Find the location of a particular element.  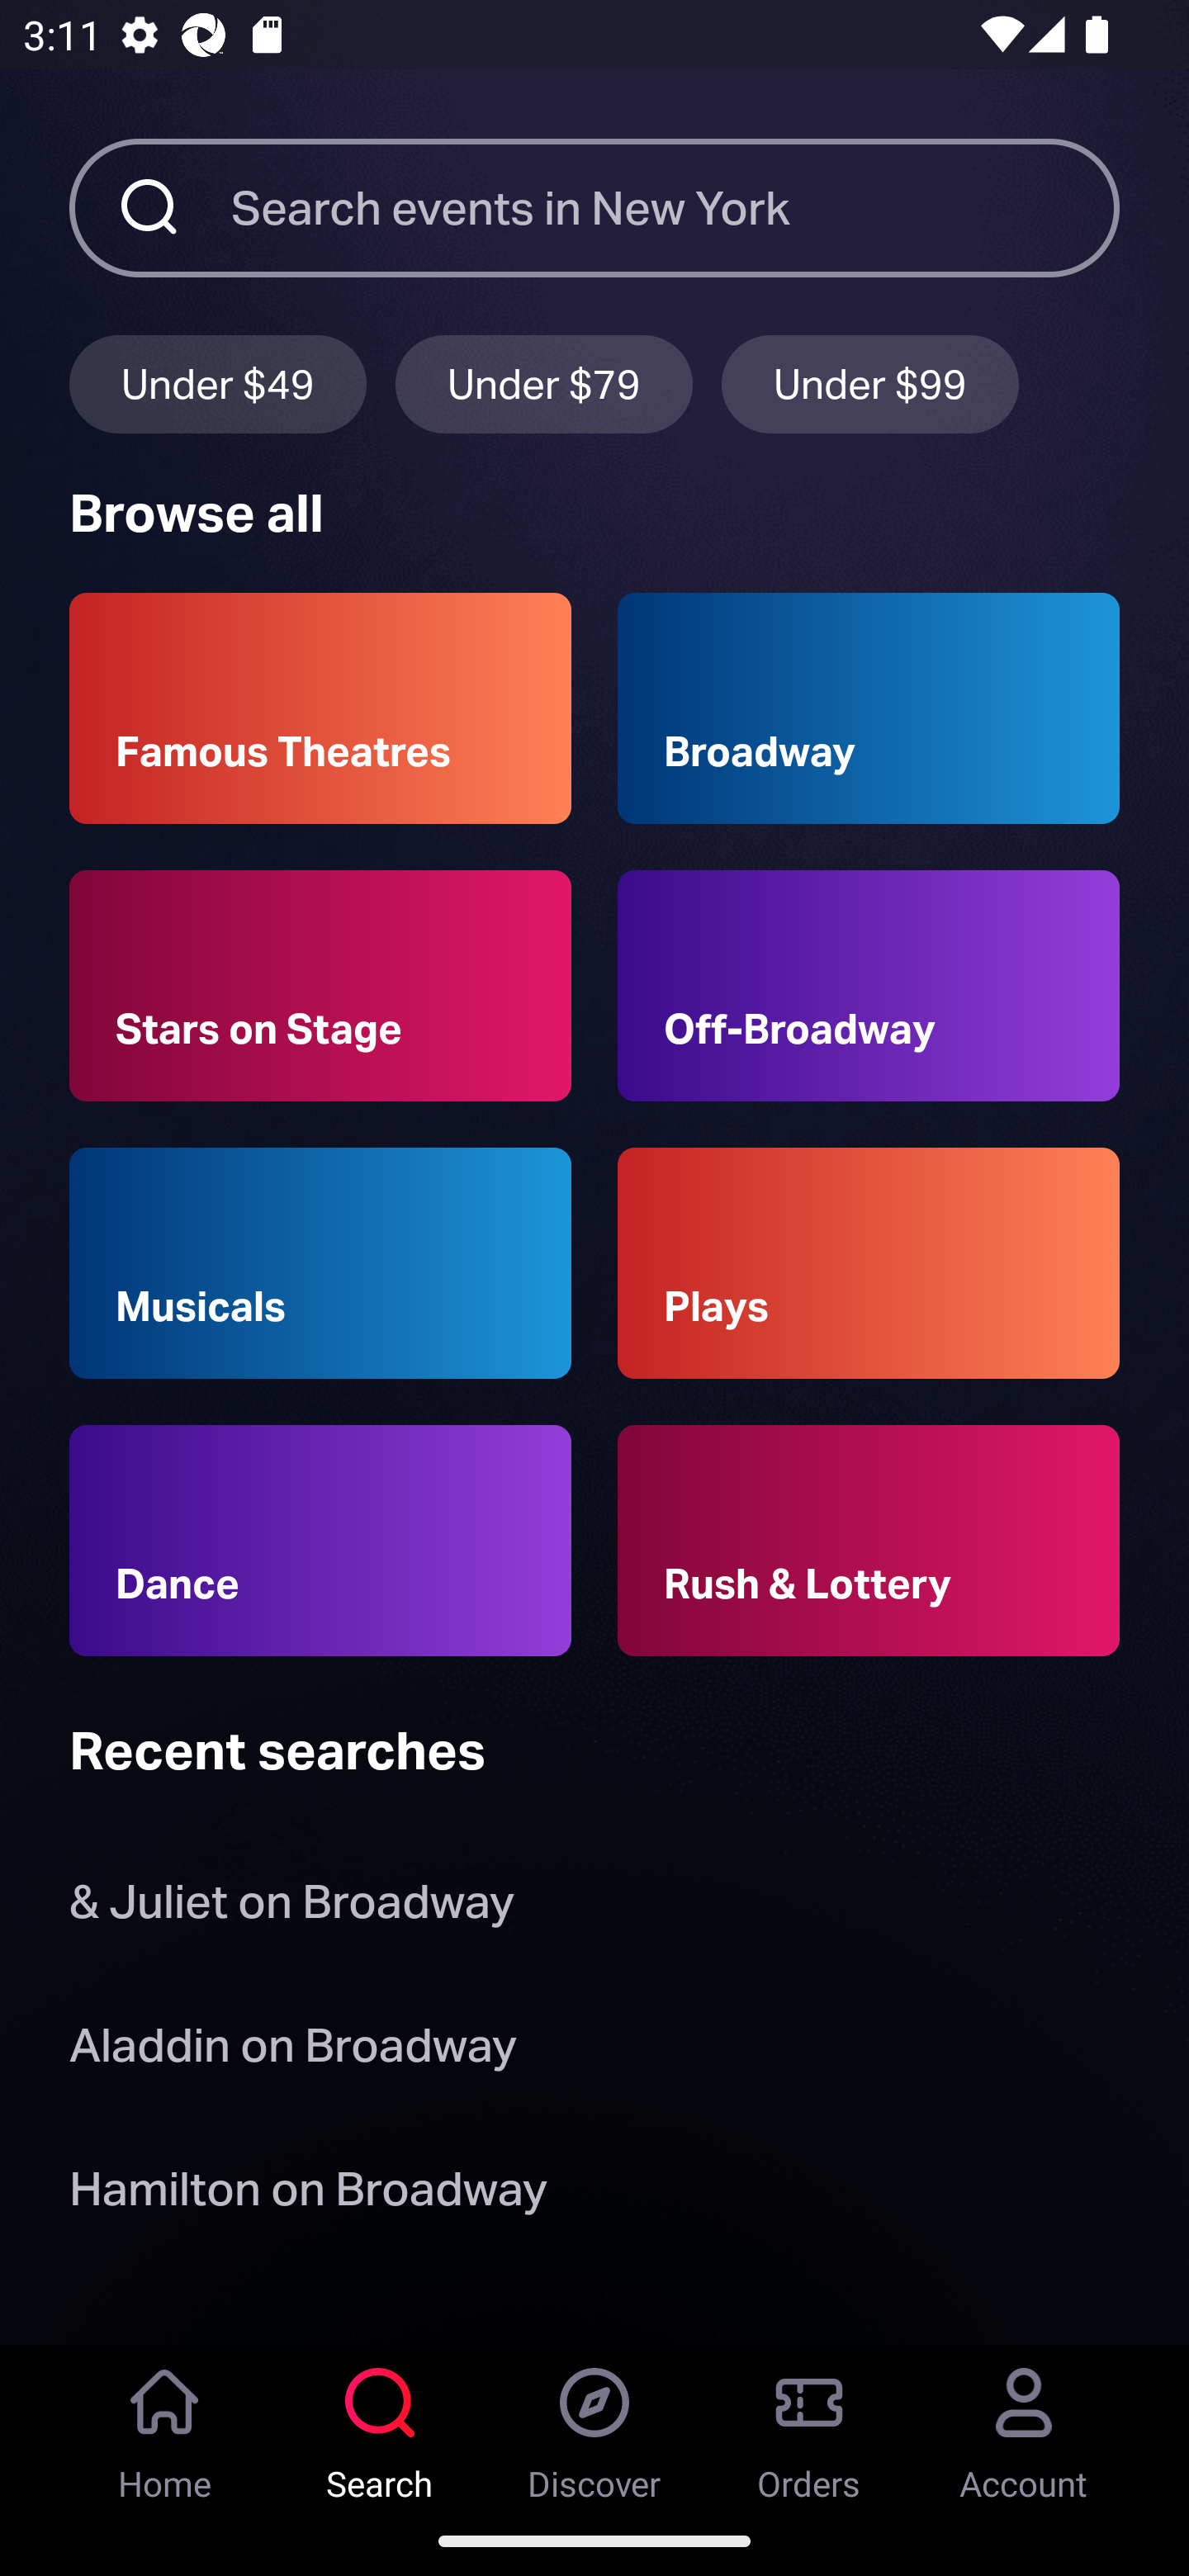

Stars on Stage is located at coordinates (320, 986).